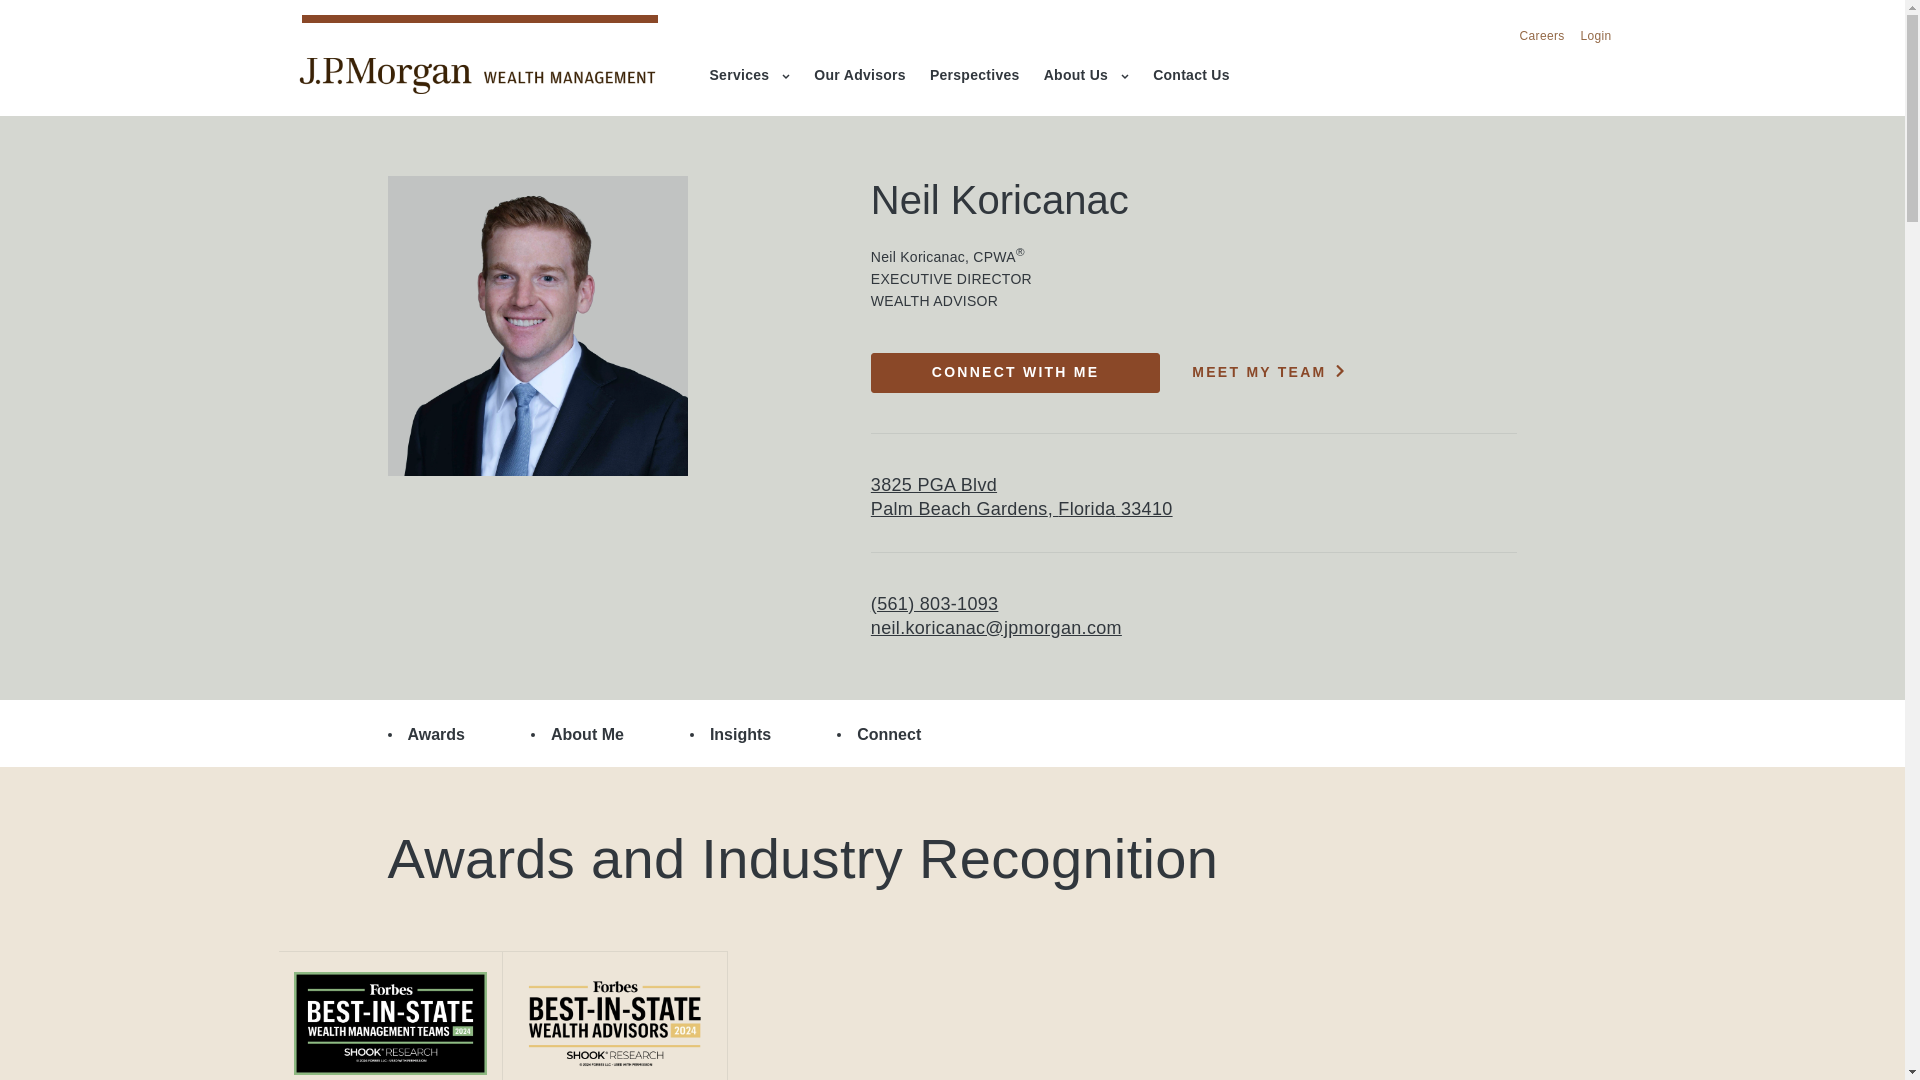 The height and width of the screenshot is (1080, 1920). What do you see at coordinates (750, 76) in the screenshot?
I see `Services` at bounding box center [750, 76].